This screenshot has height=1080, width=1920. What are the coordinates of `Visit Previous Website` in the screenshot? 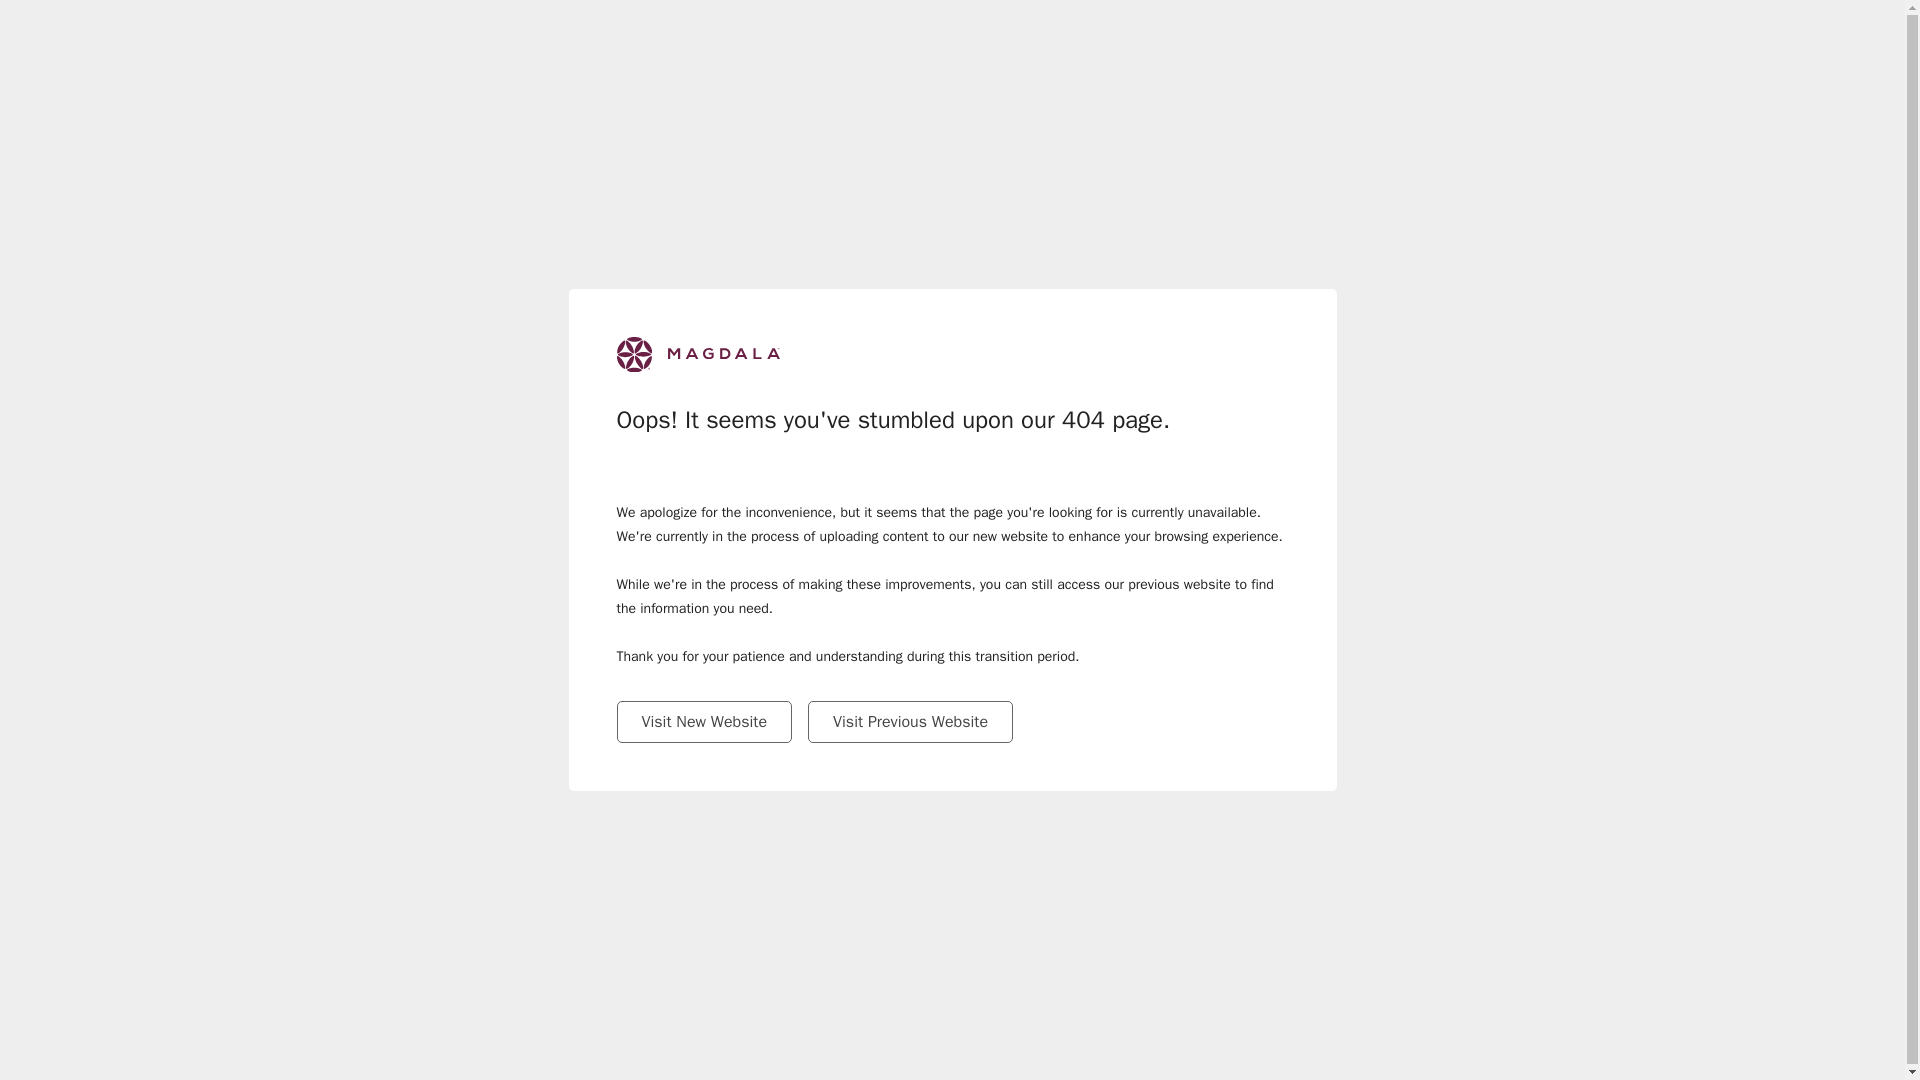 It's located at (910, 722).